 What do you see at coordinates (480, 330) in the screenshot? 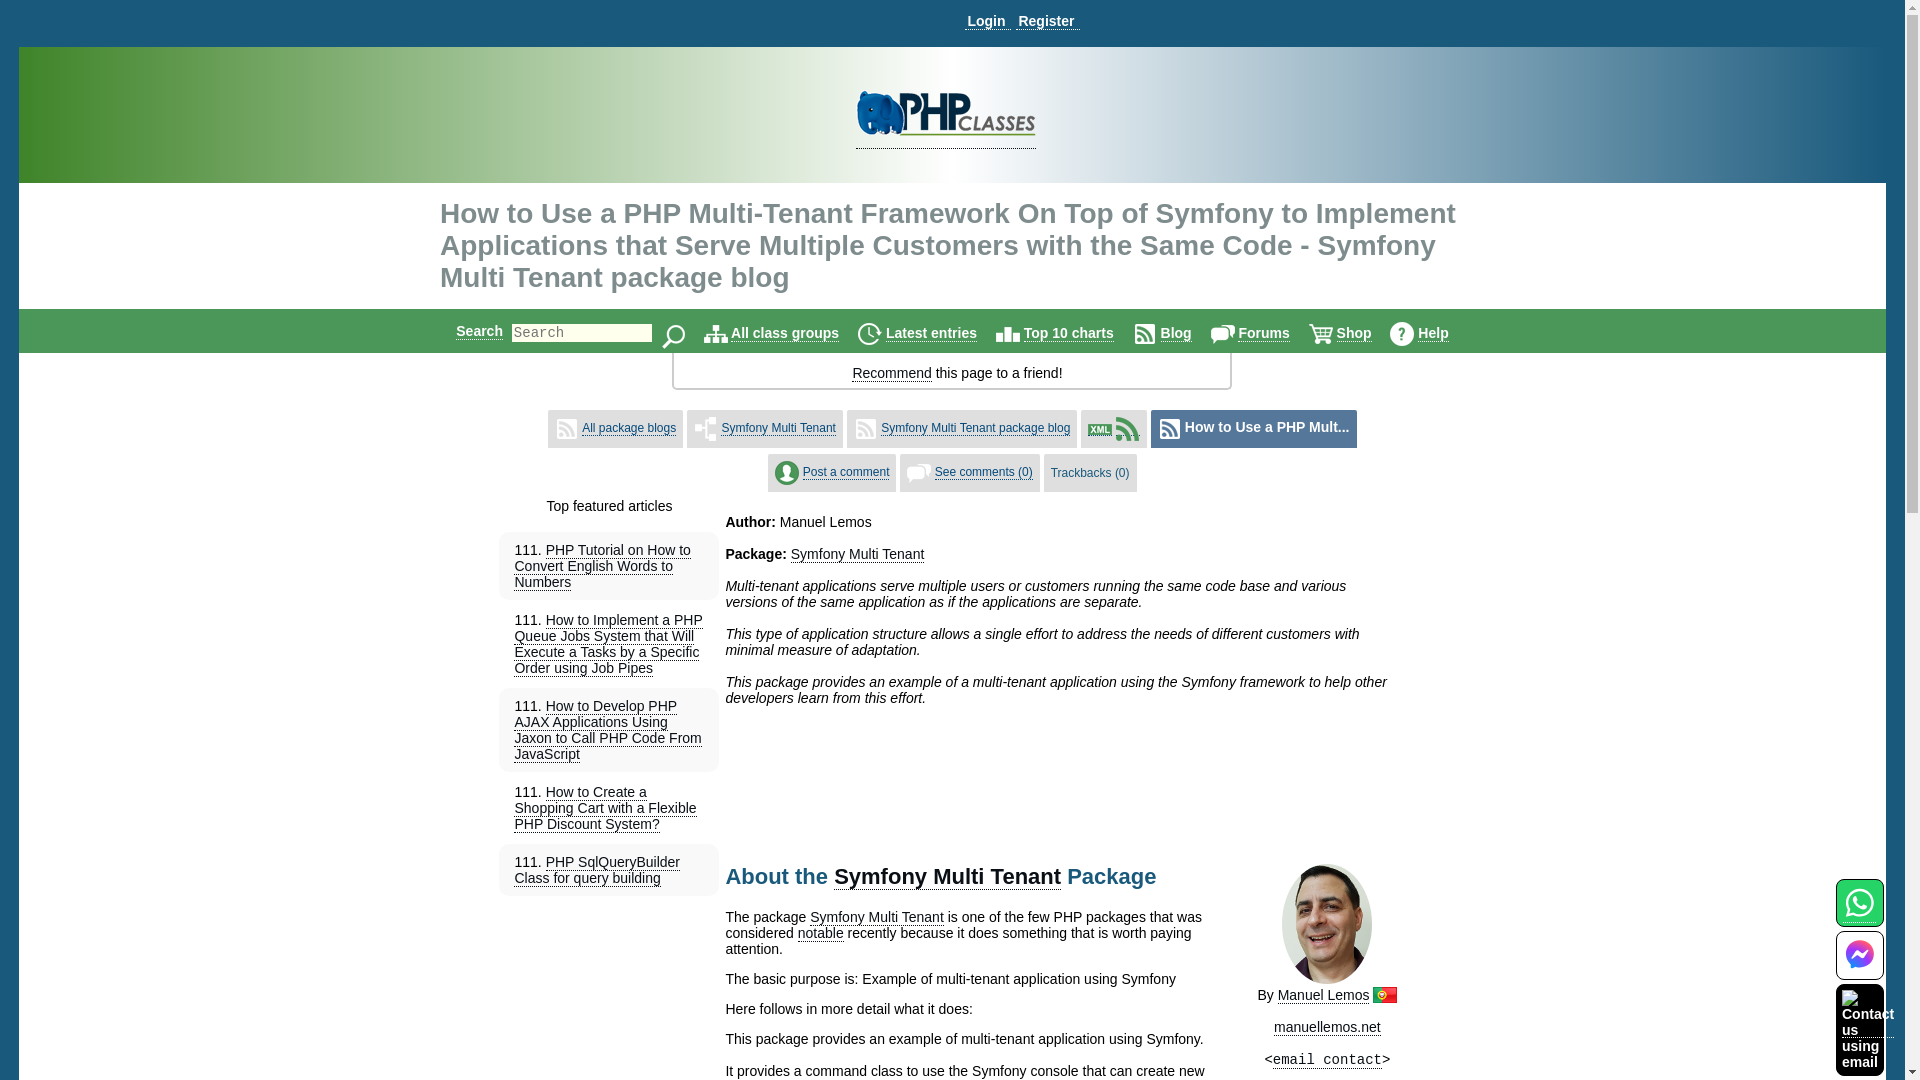
I see `Search` at bounding box center [480, 330].